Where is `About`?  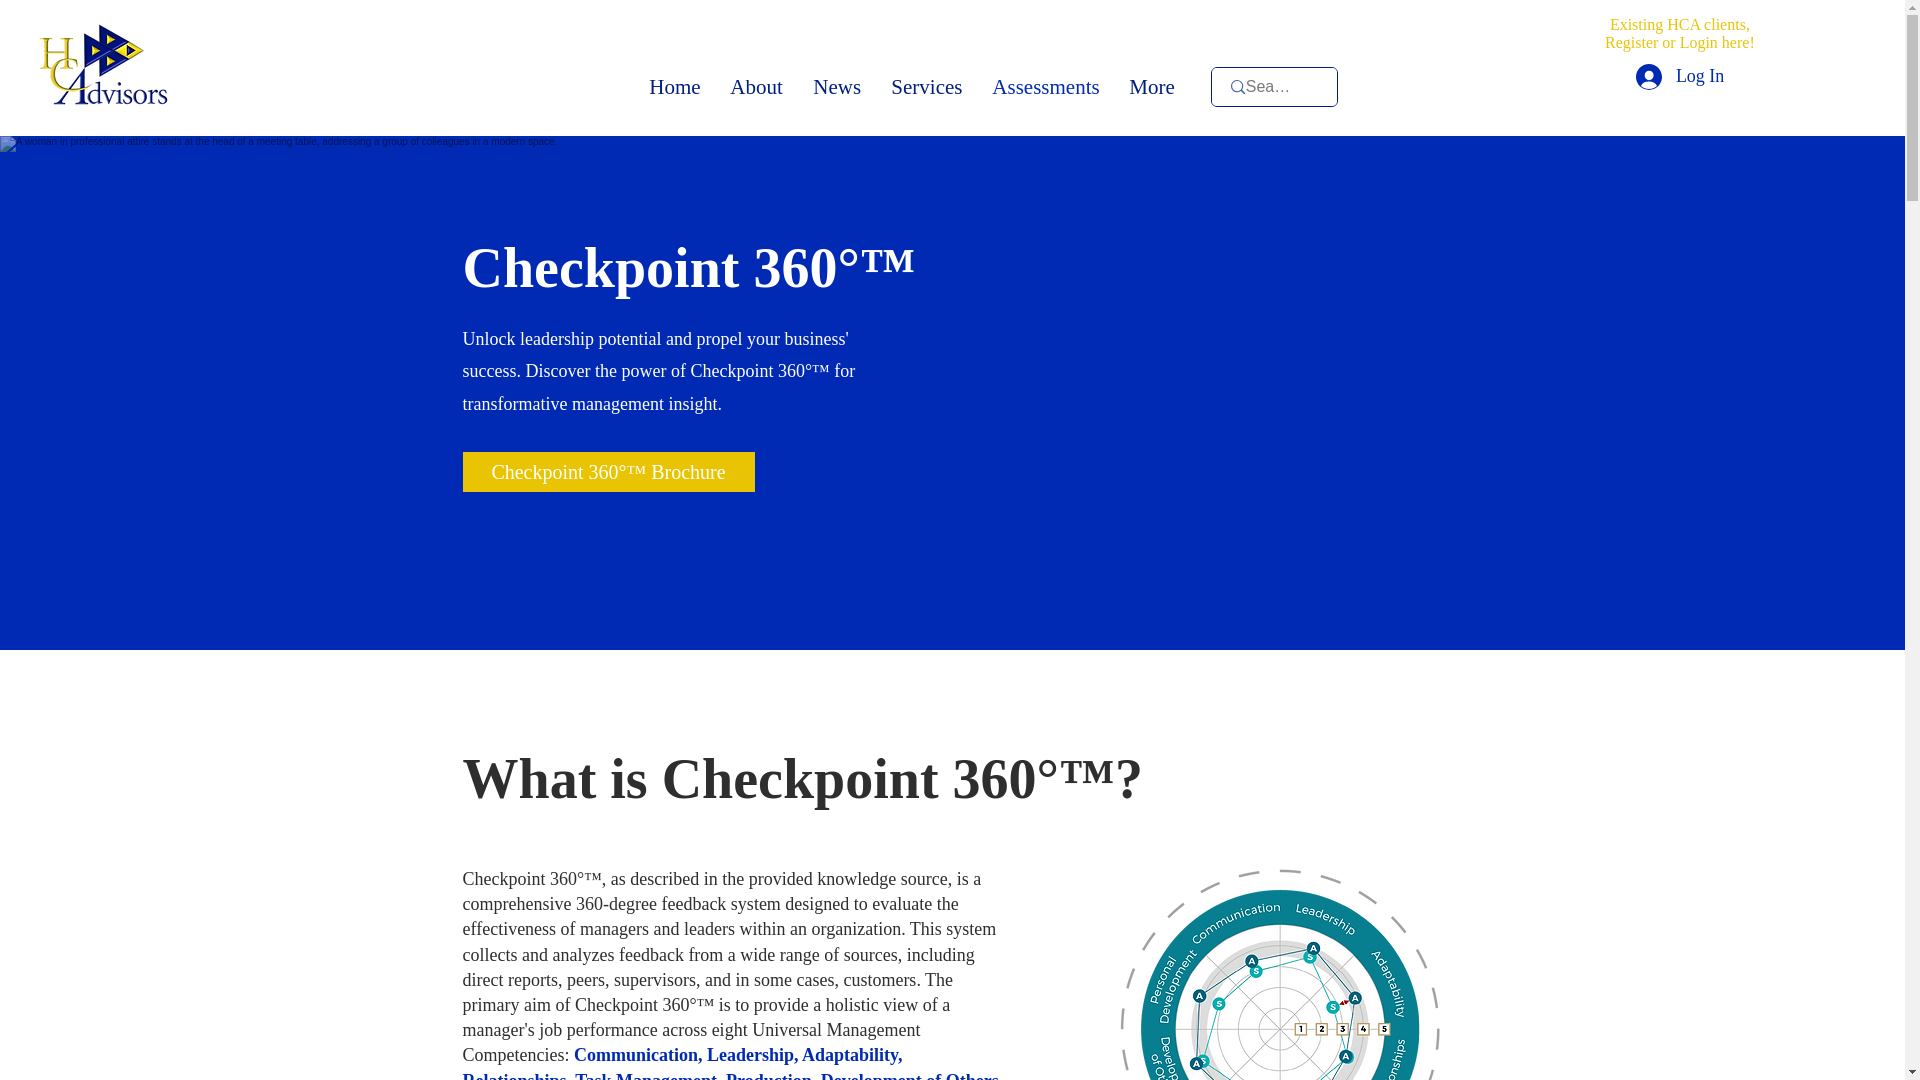
About is located at coordinates (756, 87).